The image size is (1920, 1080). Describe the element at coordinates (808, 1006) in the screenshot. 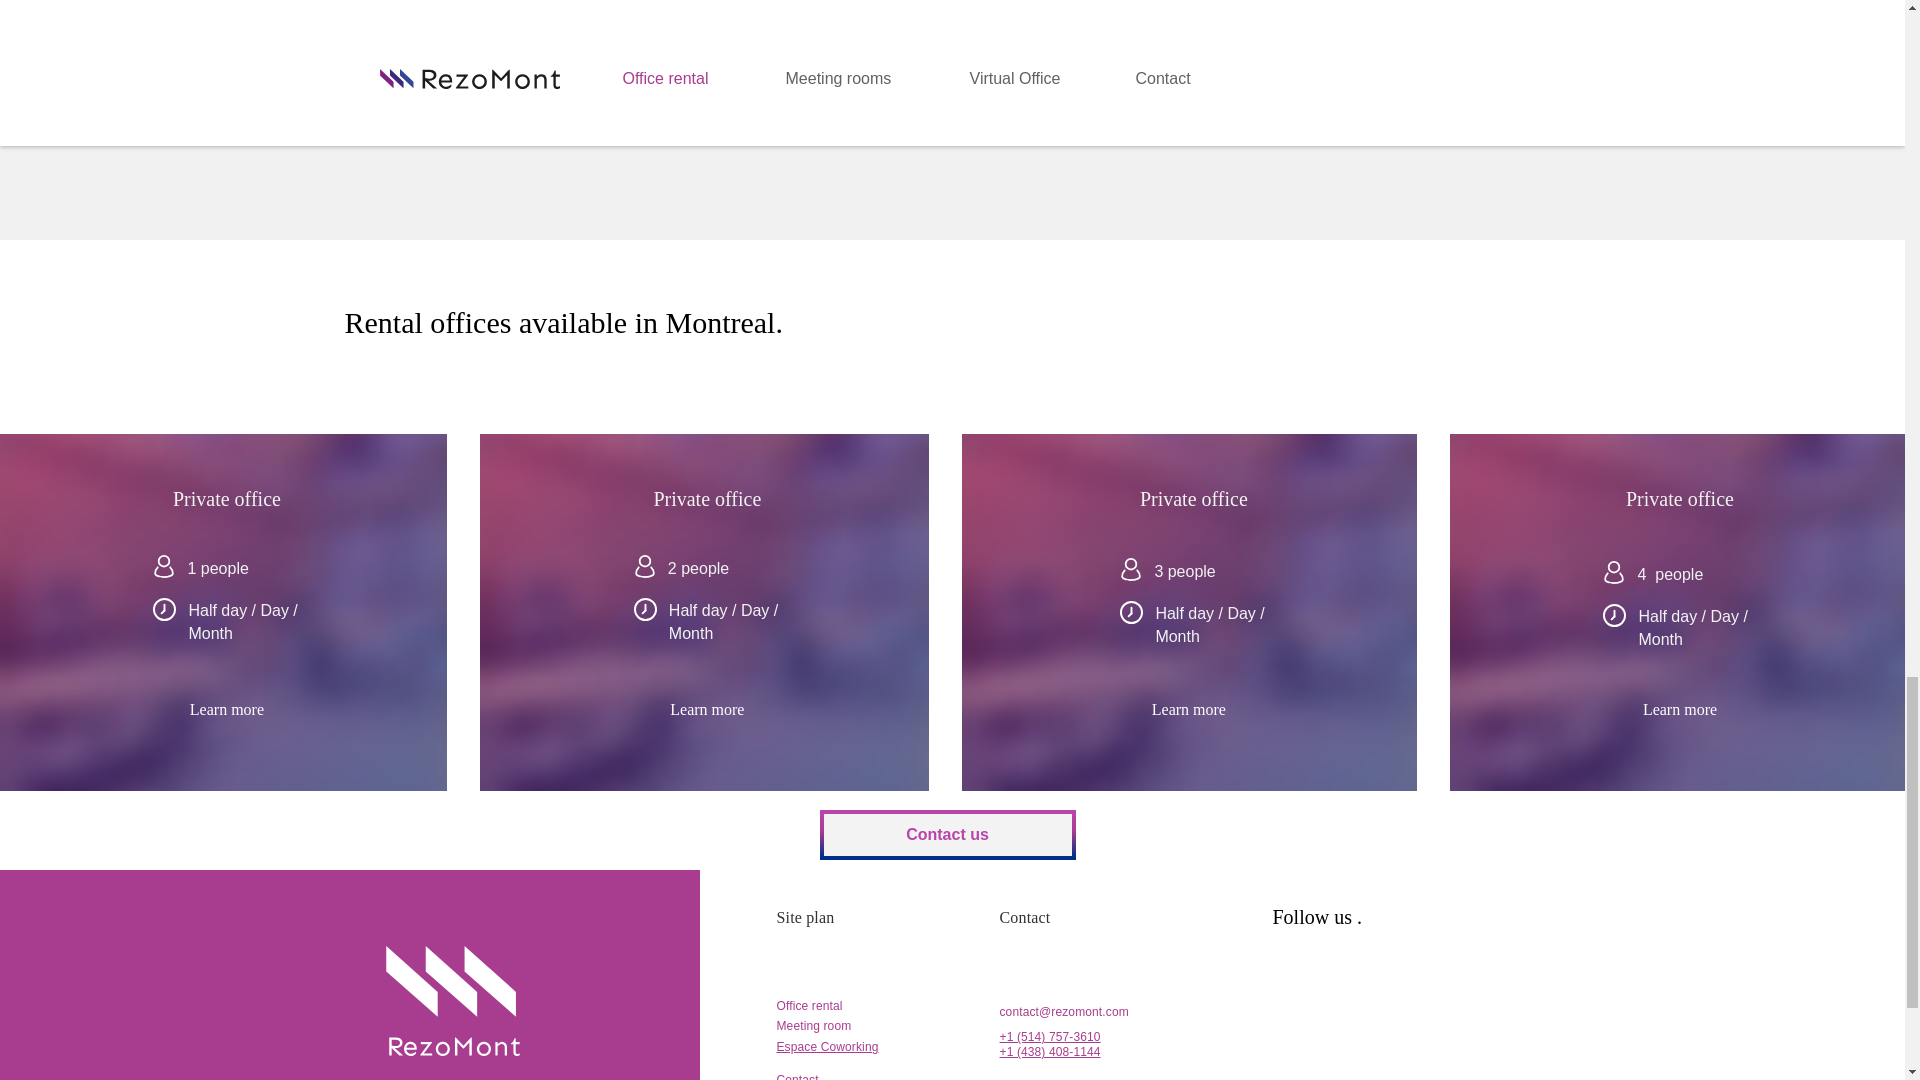

I see `Office rental` at that location.